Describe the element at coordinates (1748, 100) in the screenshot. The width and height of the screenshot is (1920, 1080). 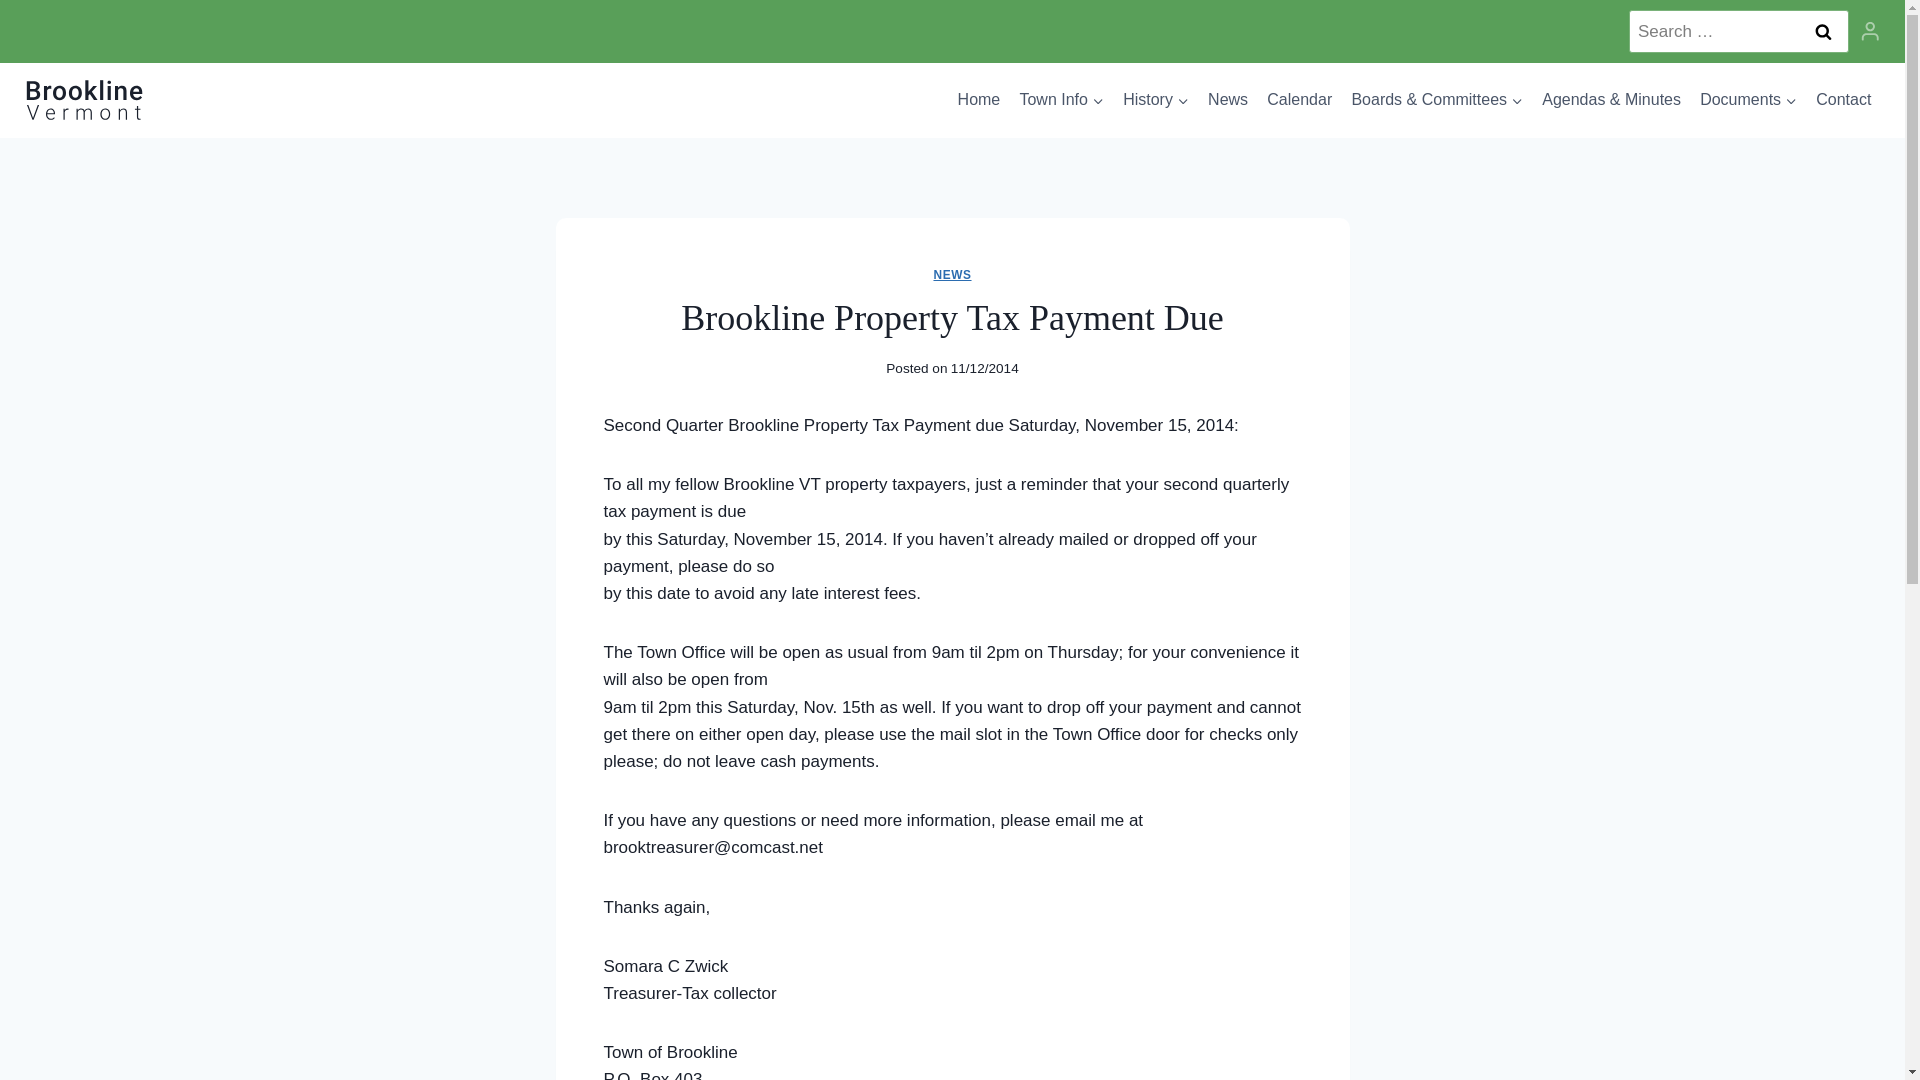
I see `Documents` at that location.